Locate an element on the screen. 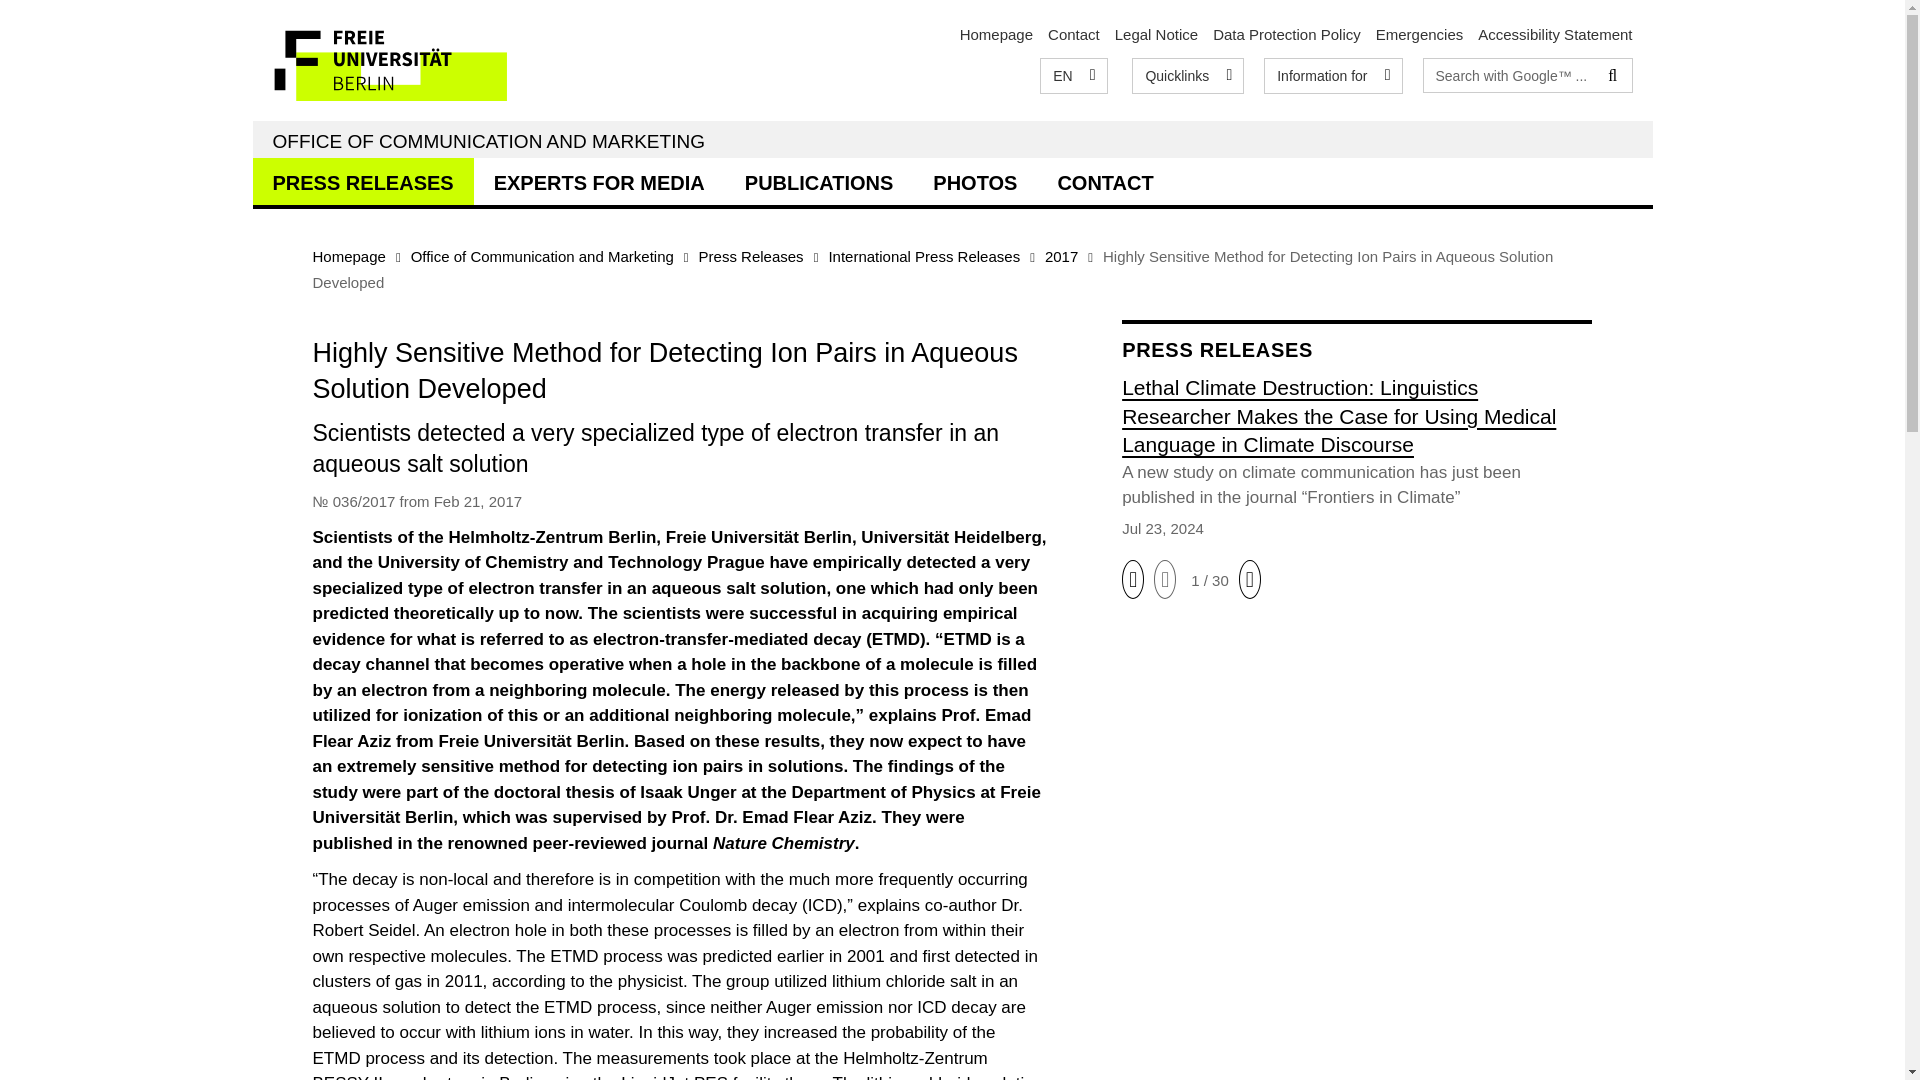  Homepage is located at coordinates (996, 34).